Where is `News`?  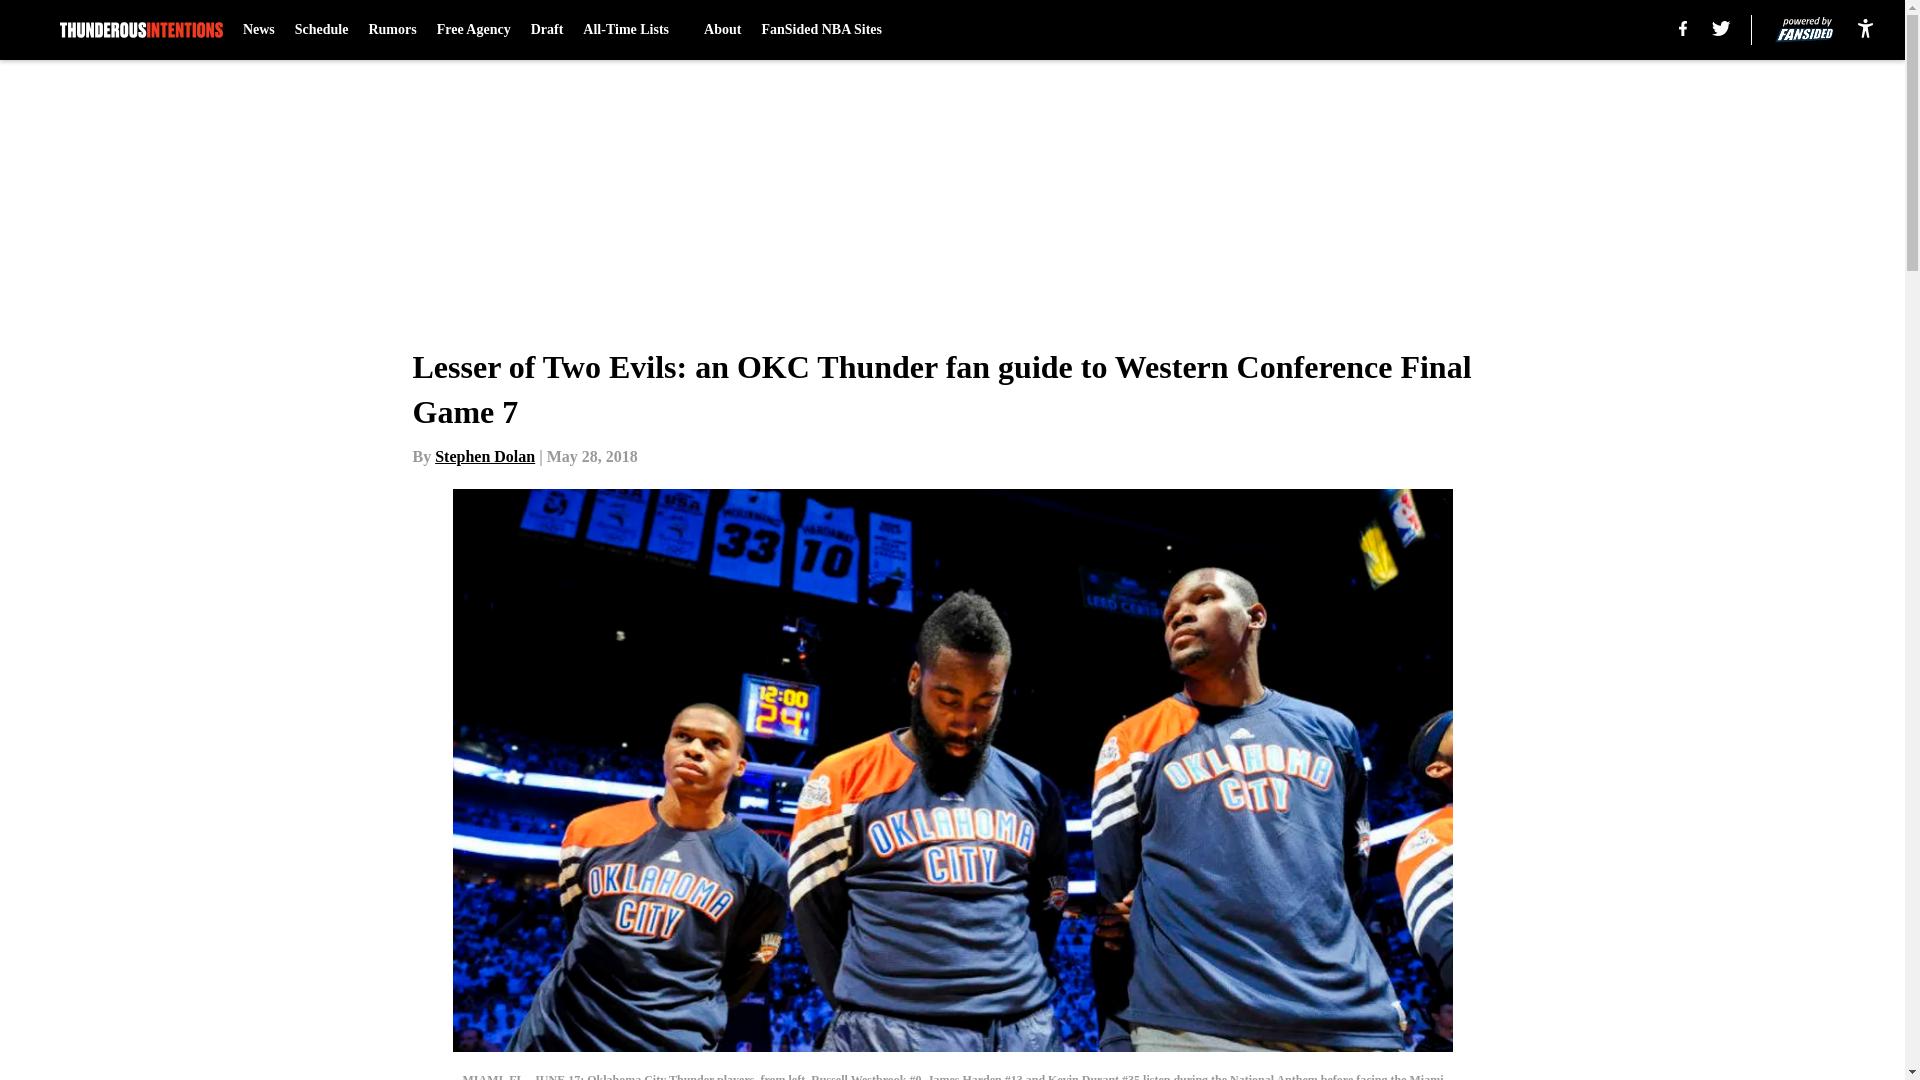
News is located at coordinates (258, 30).